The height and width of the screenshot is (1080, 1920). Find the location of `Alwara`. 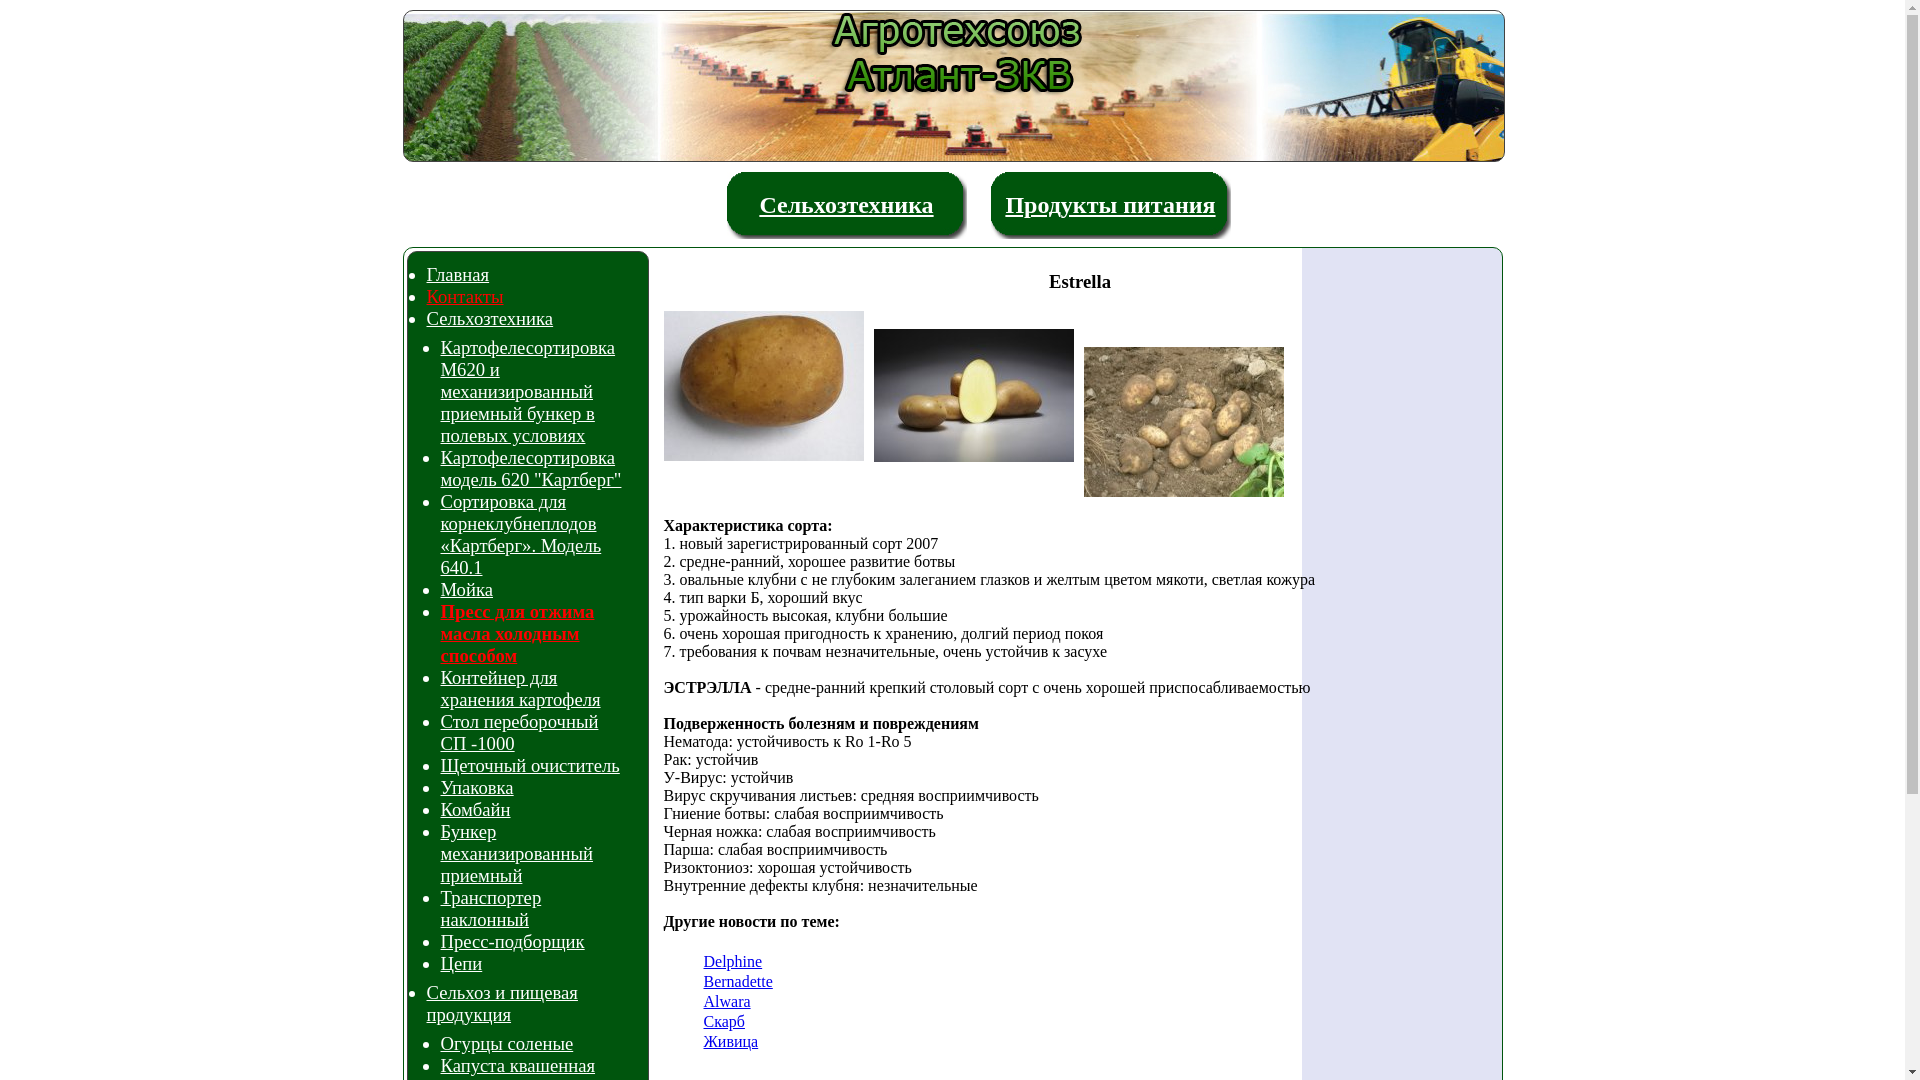

Alwara is located at coordinates (728, 1002).